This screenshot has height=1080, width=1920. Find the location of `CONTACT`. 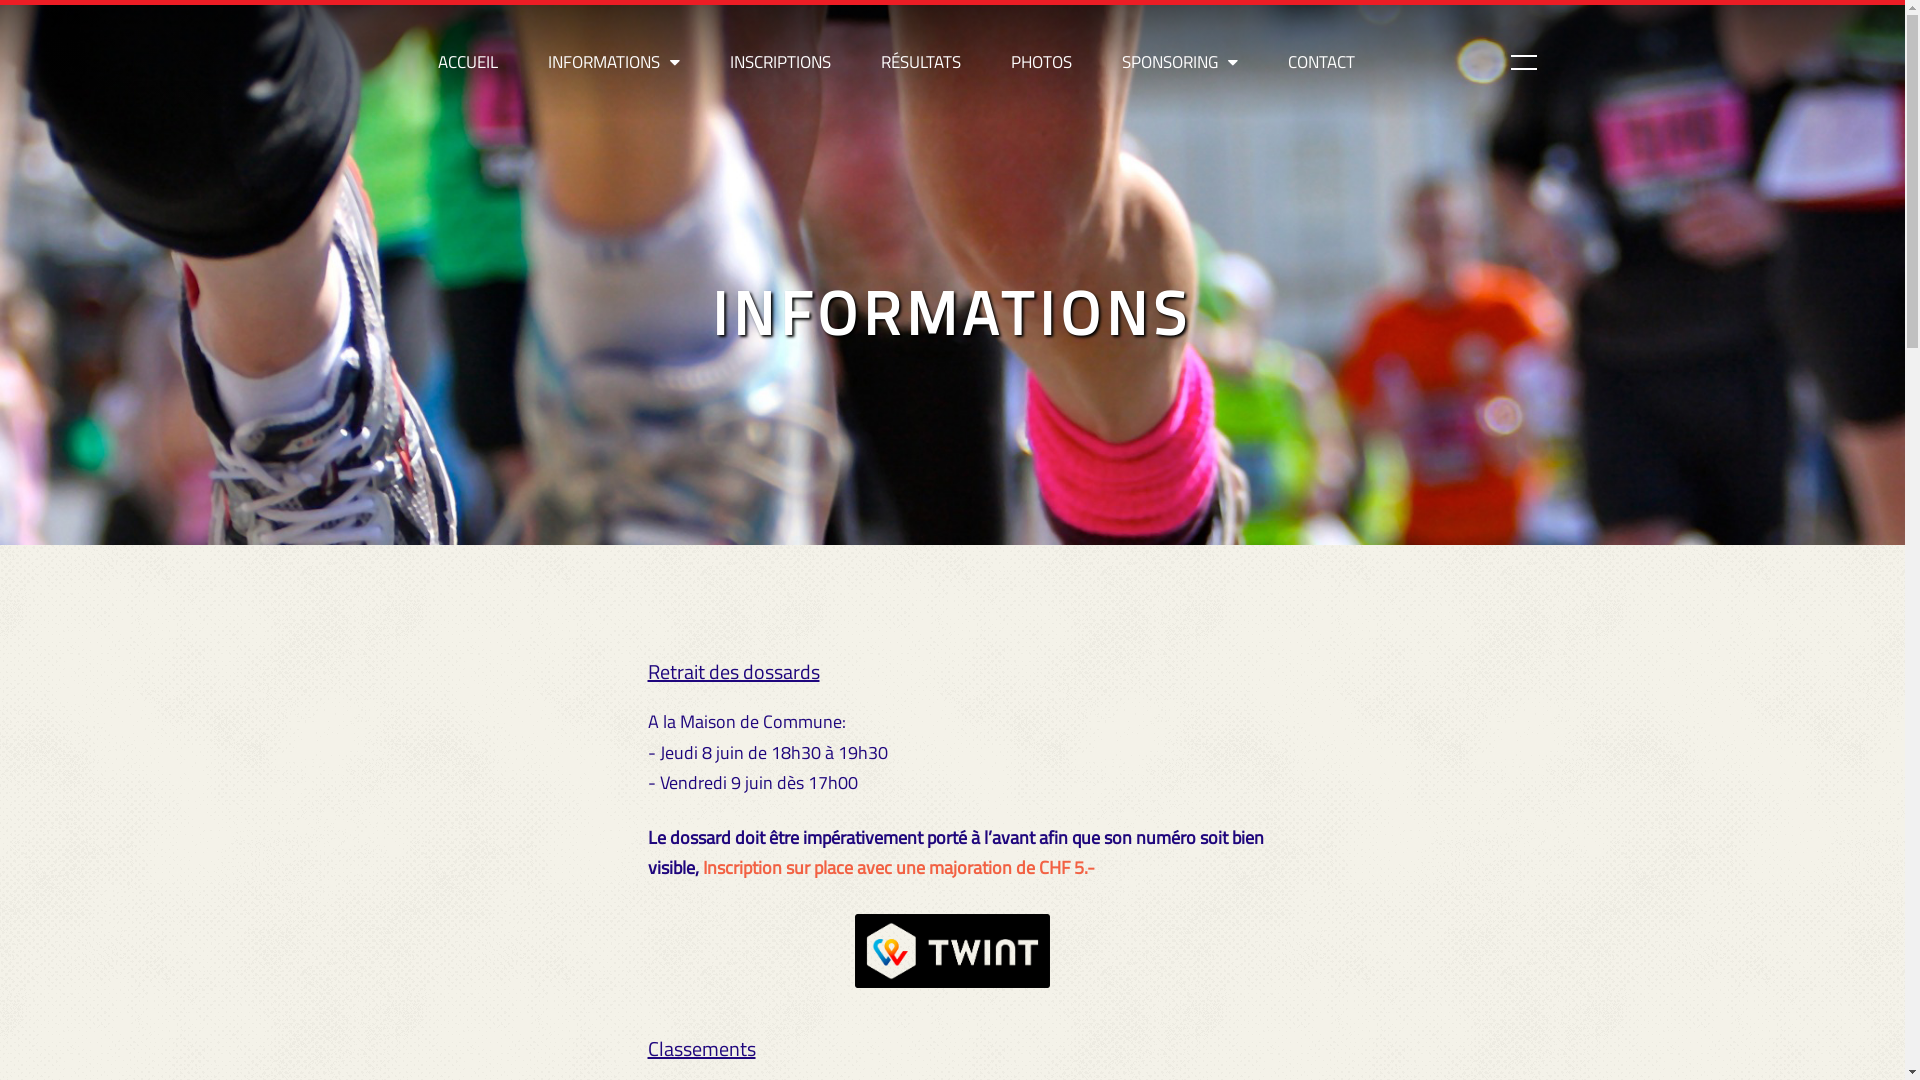

CONTACT is located at coordinates (1320, 62).